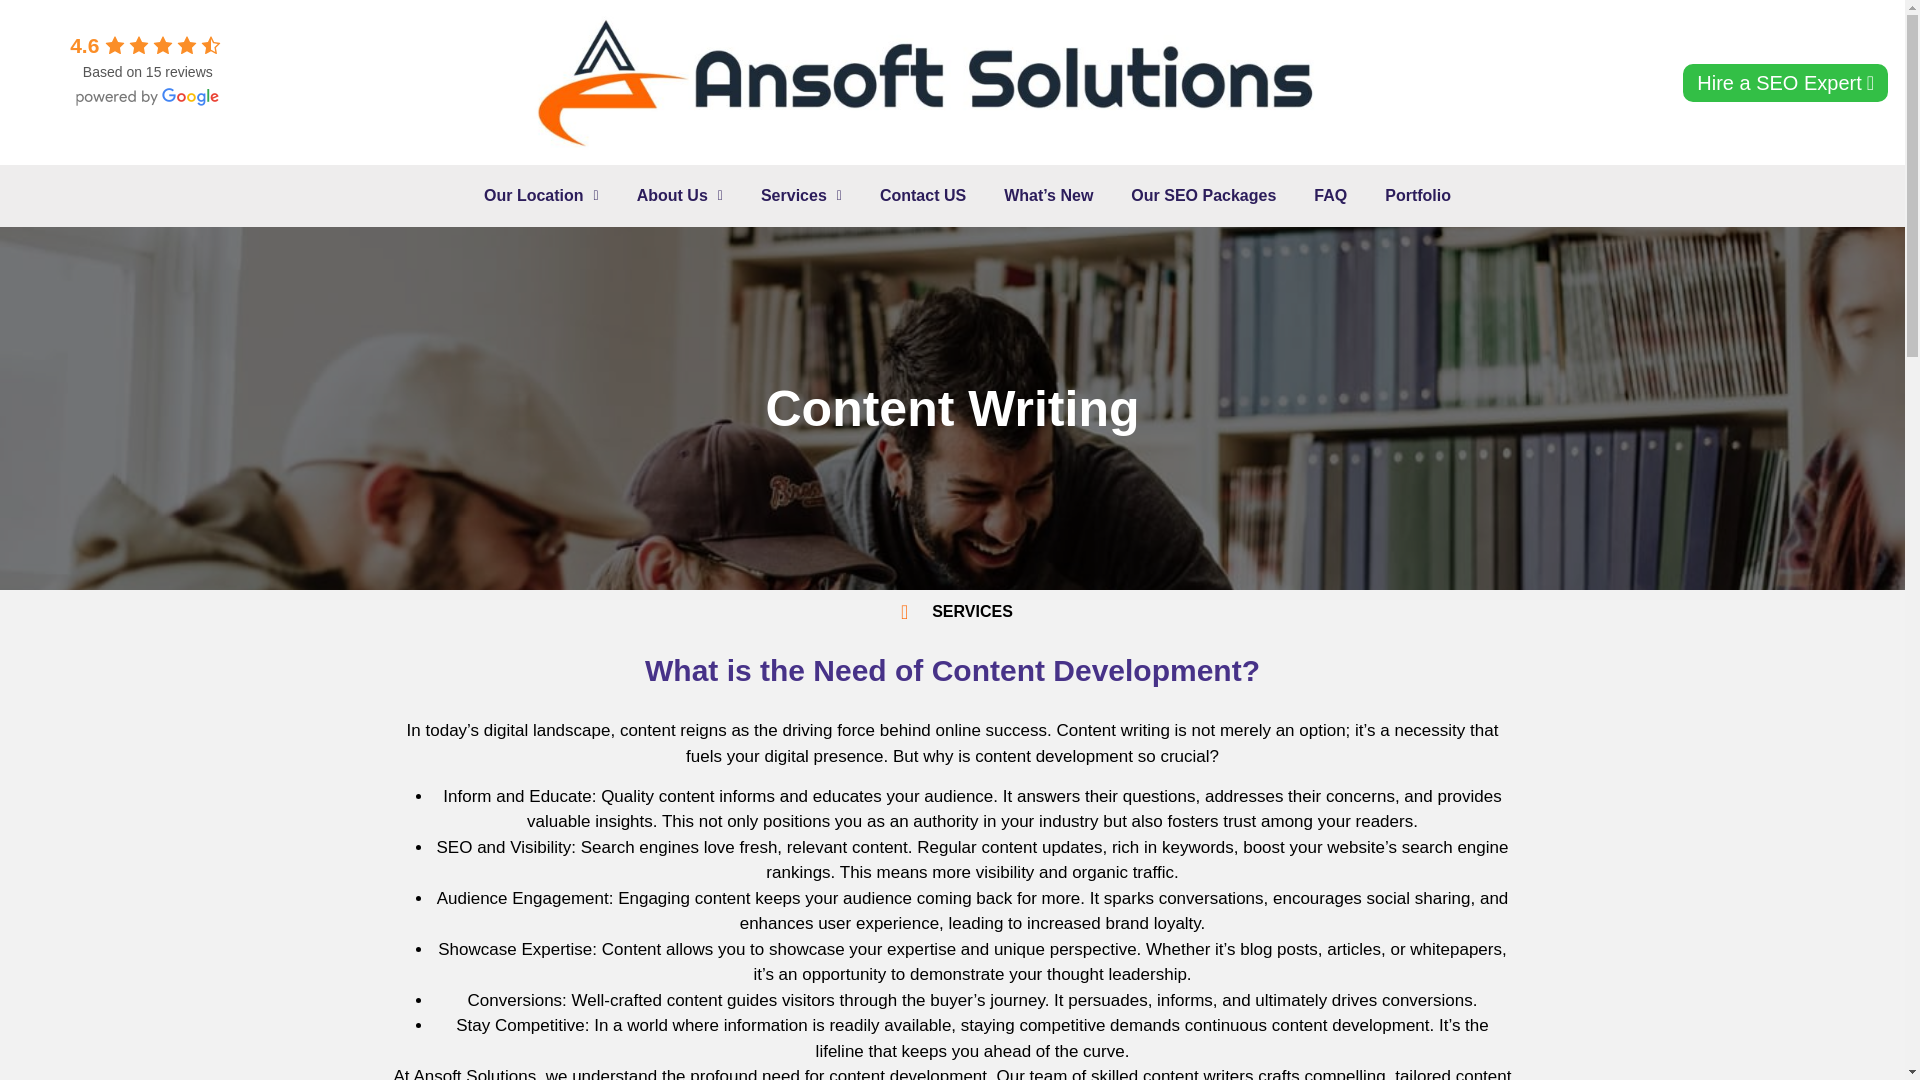  What do you see at coordinates (680, 196) in the screenshot?
I see `About Us` at bounding box center [680, 196].